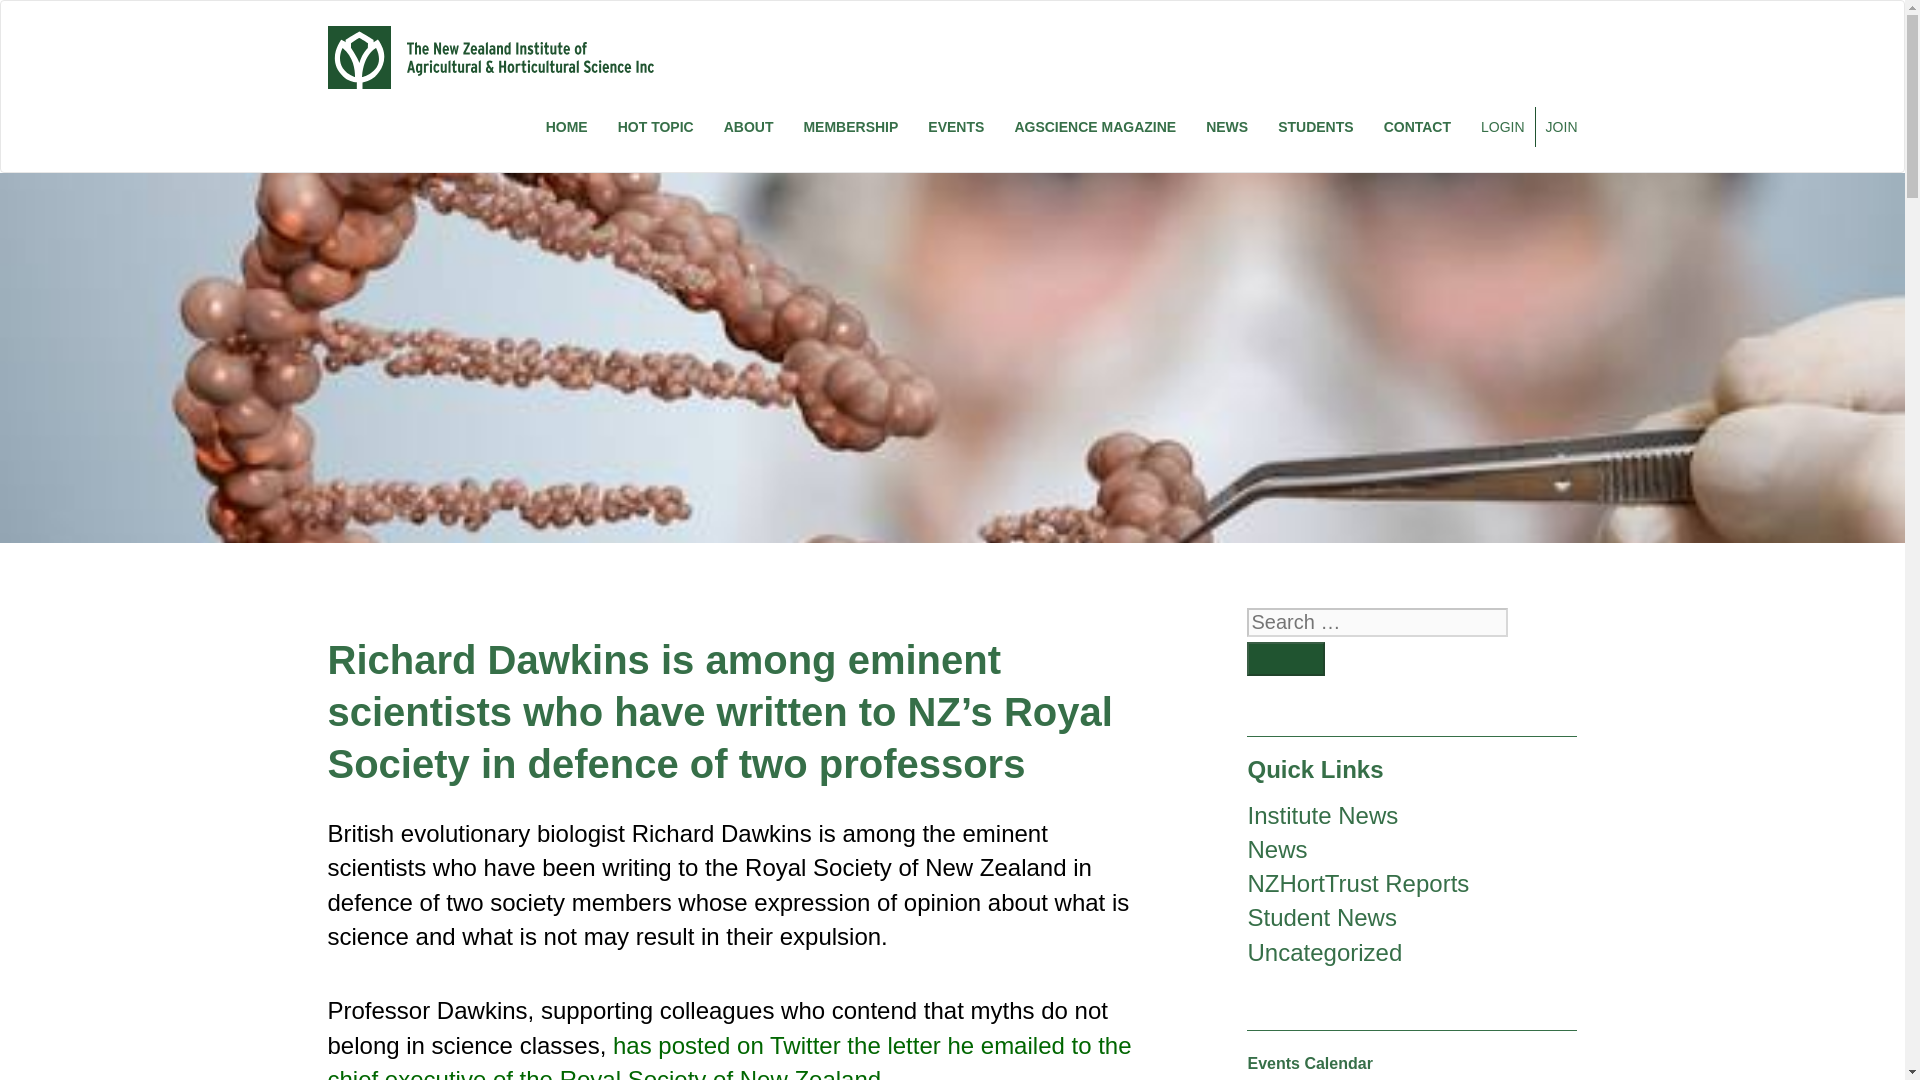 The width and height of the screenshot is (1920, 1080). What do you see at coordinates (1094, 126) in the screenshot?
I see `AGSCIENCE MAGAZINE` at bounding box center [1094, 126].